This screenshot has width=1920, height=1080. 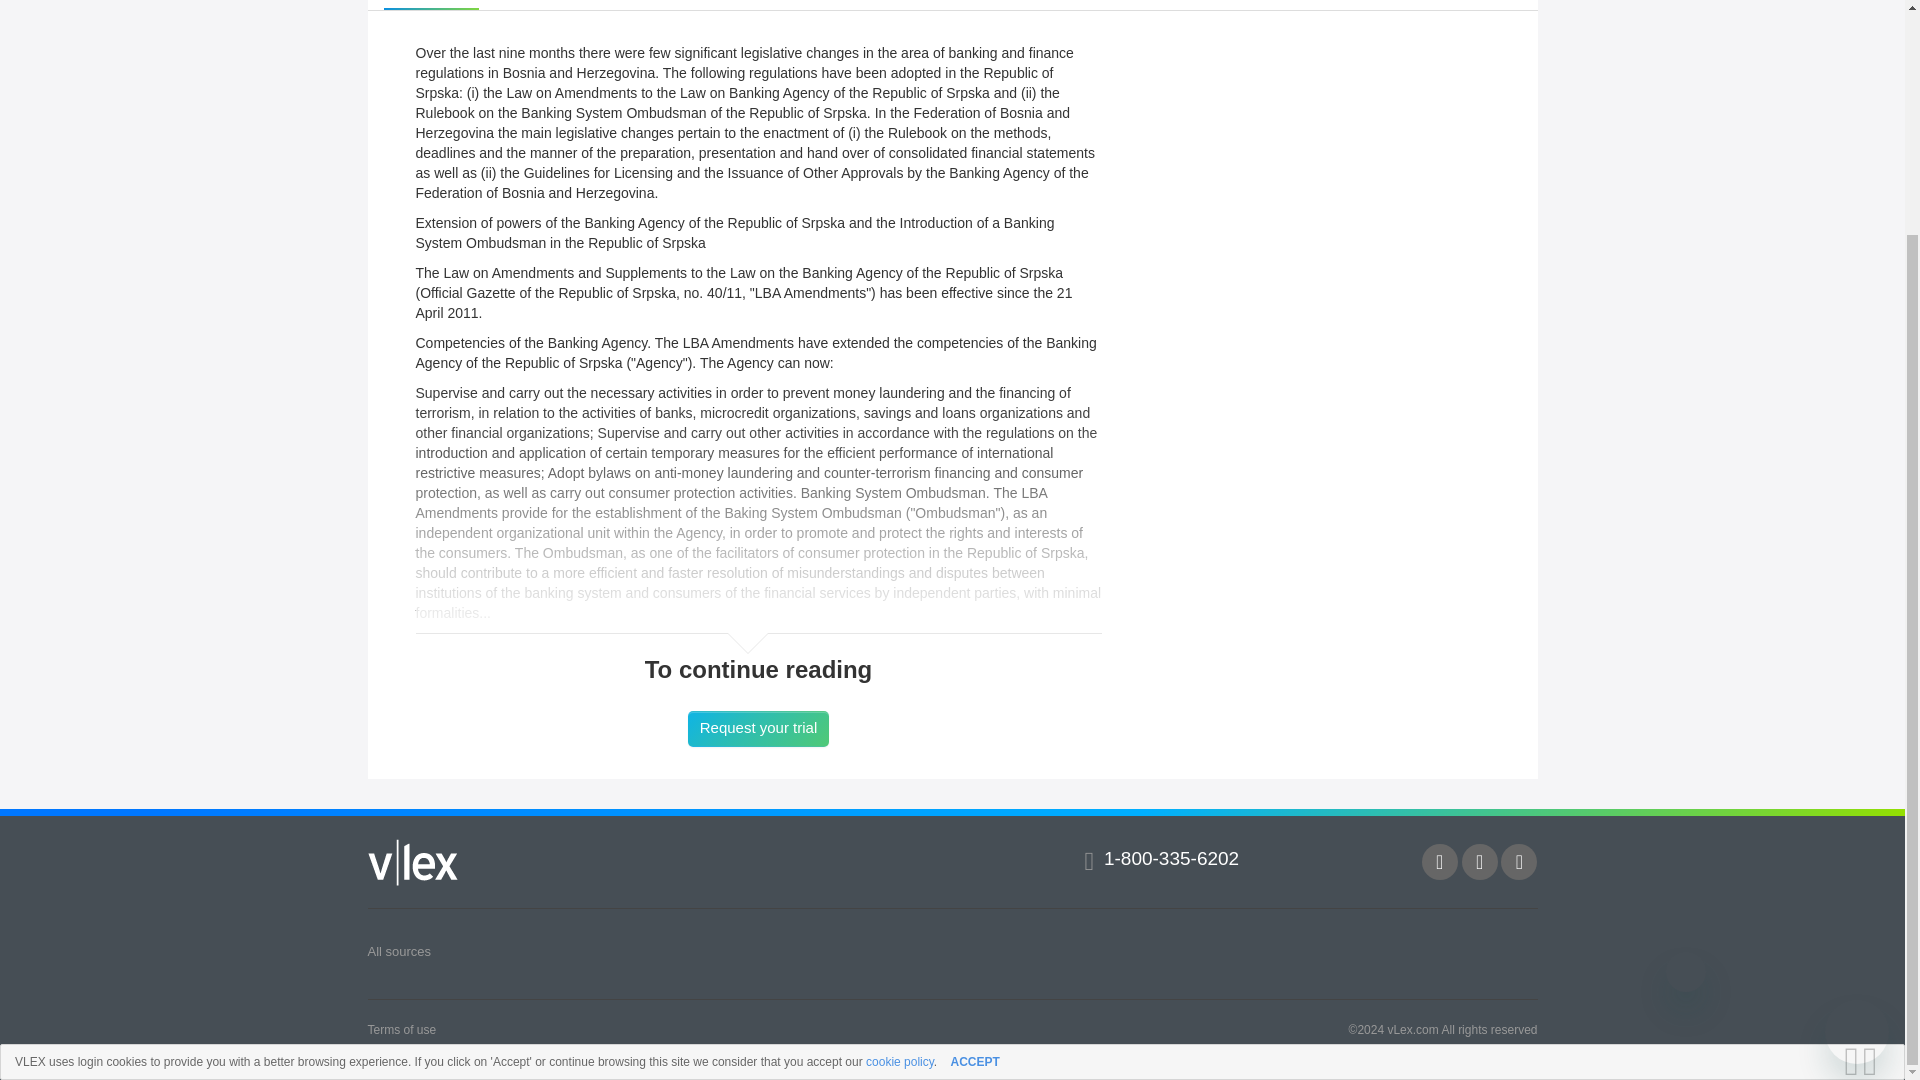 I want to click on cookie policy, so click(x=899, y=774).